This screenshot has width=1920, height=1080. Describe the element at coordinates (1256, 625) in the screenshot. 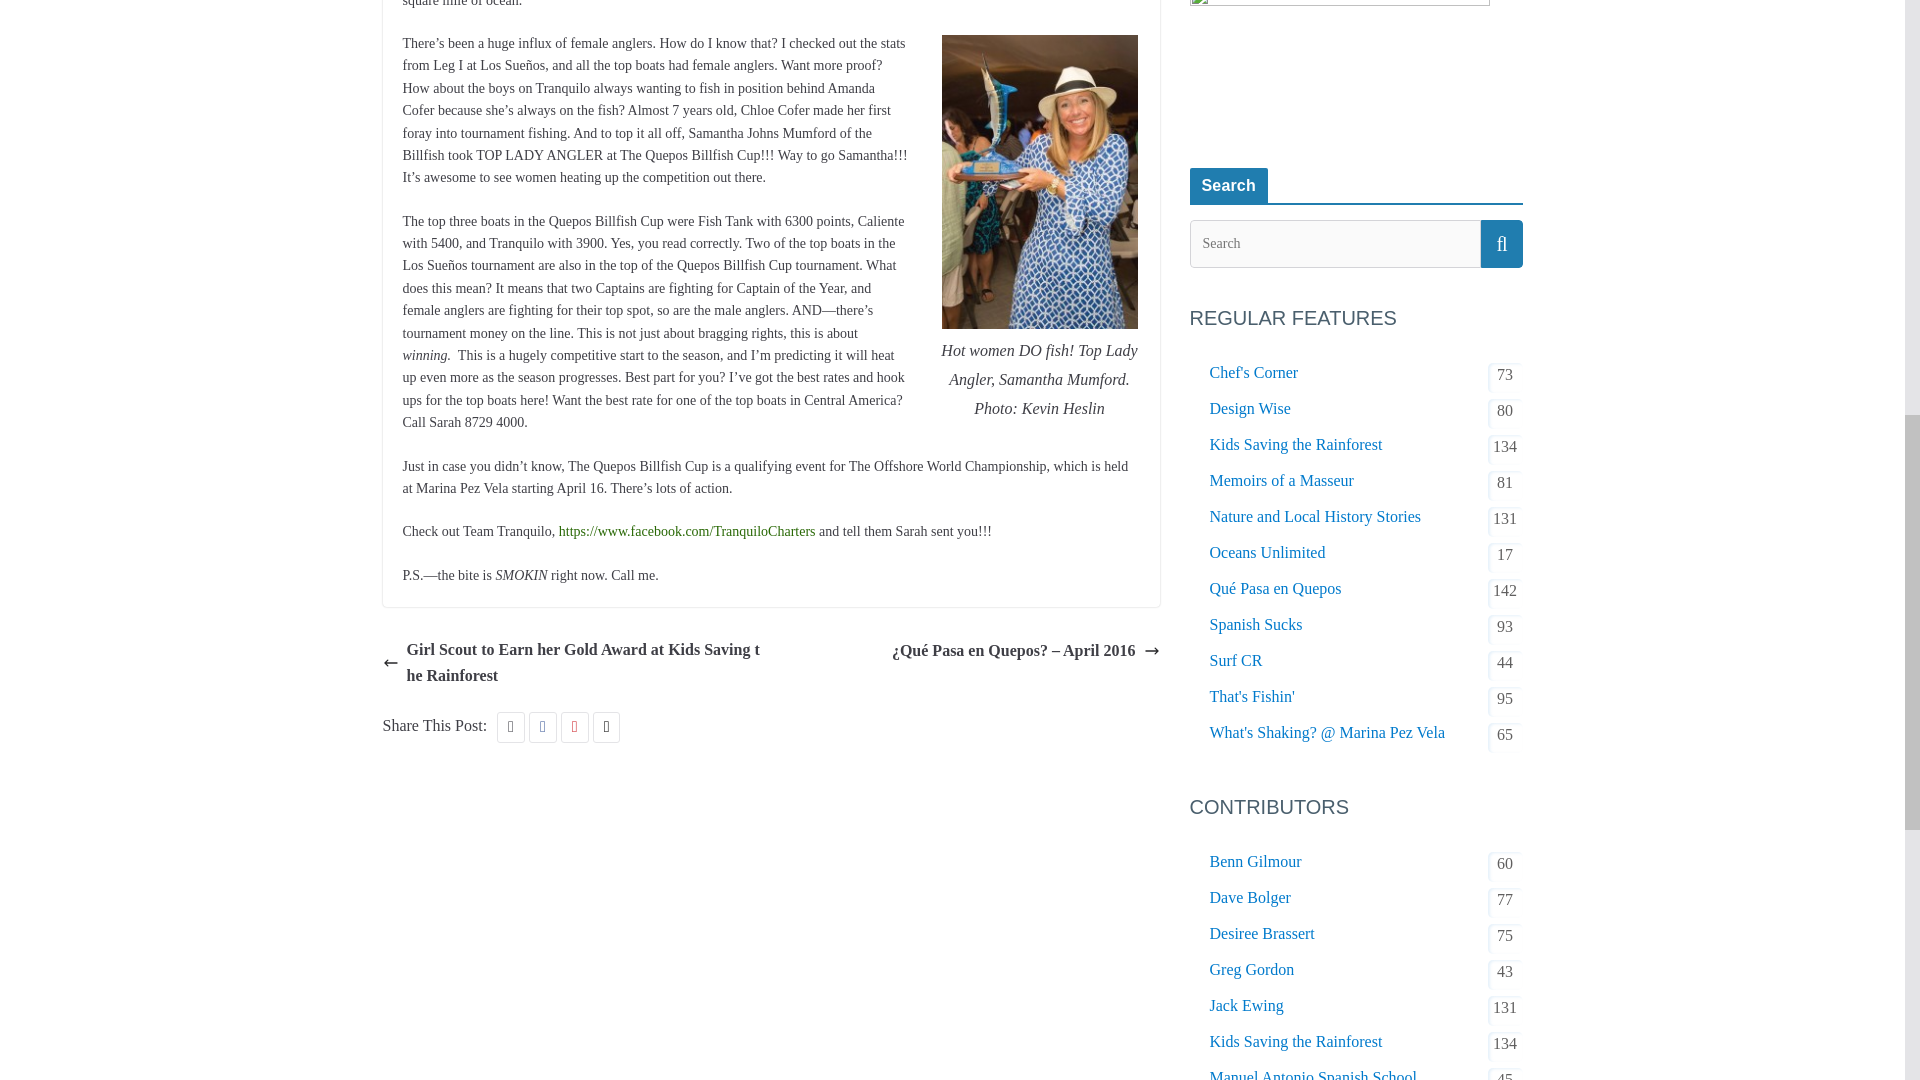

I see `Spanish Sucks` at that location.